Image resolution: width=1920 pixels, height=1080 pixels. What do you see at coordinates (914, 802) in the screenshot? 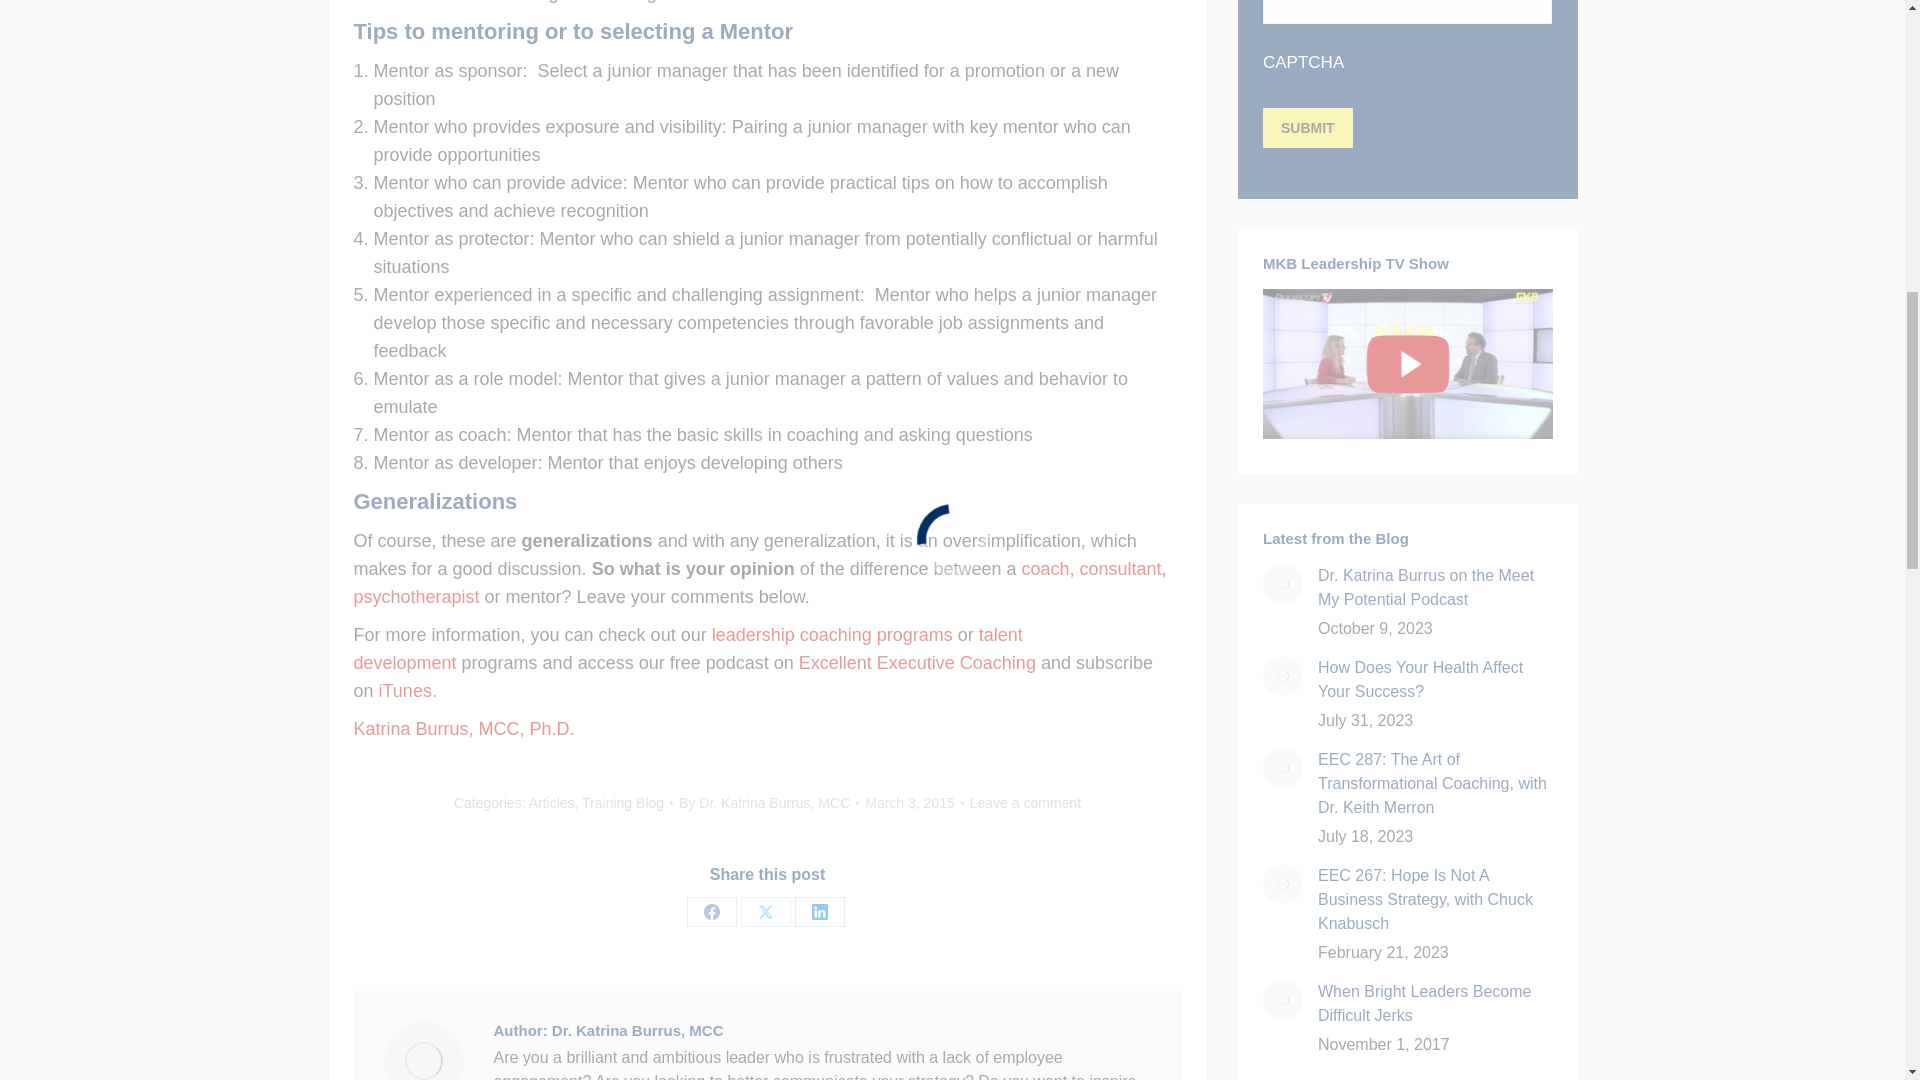
I see `10:00 am` at bounding box center [914, 802].